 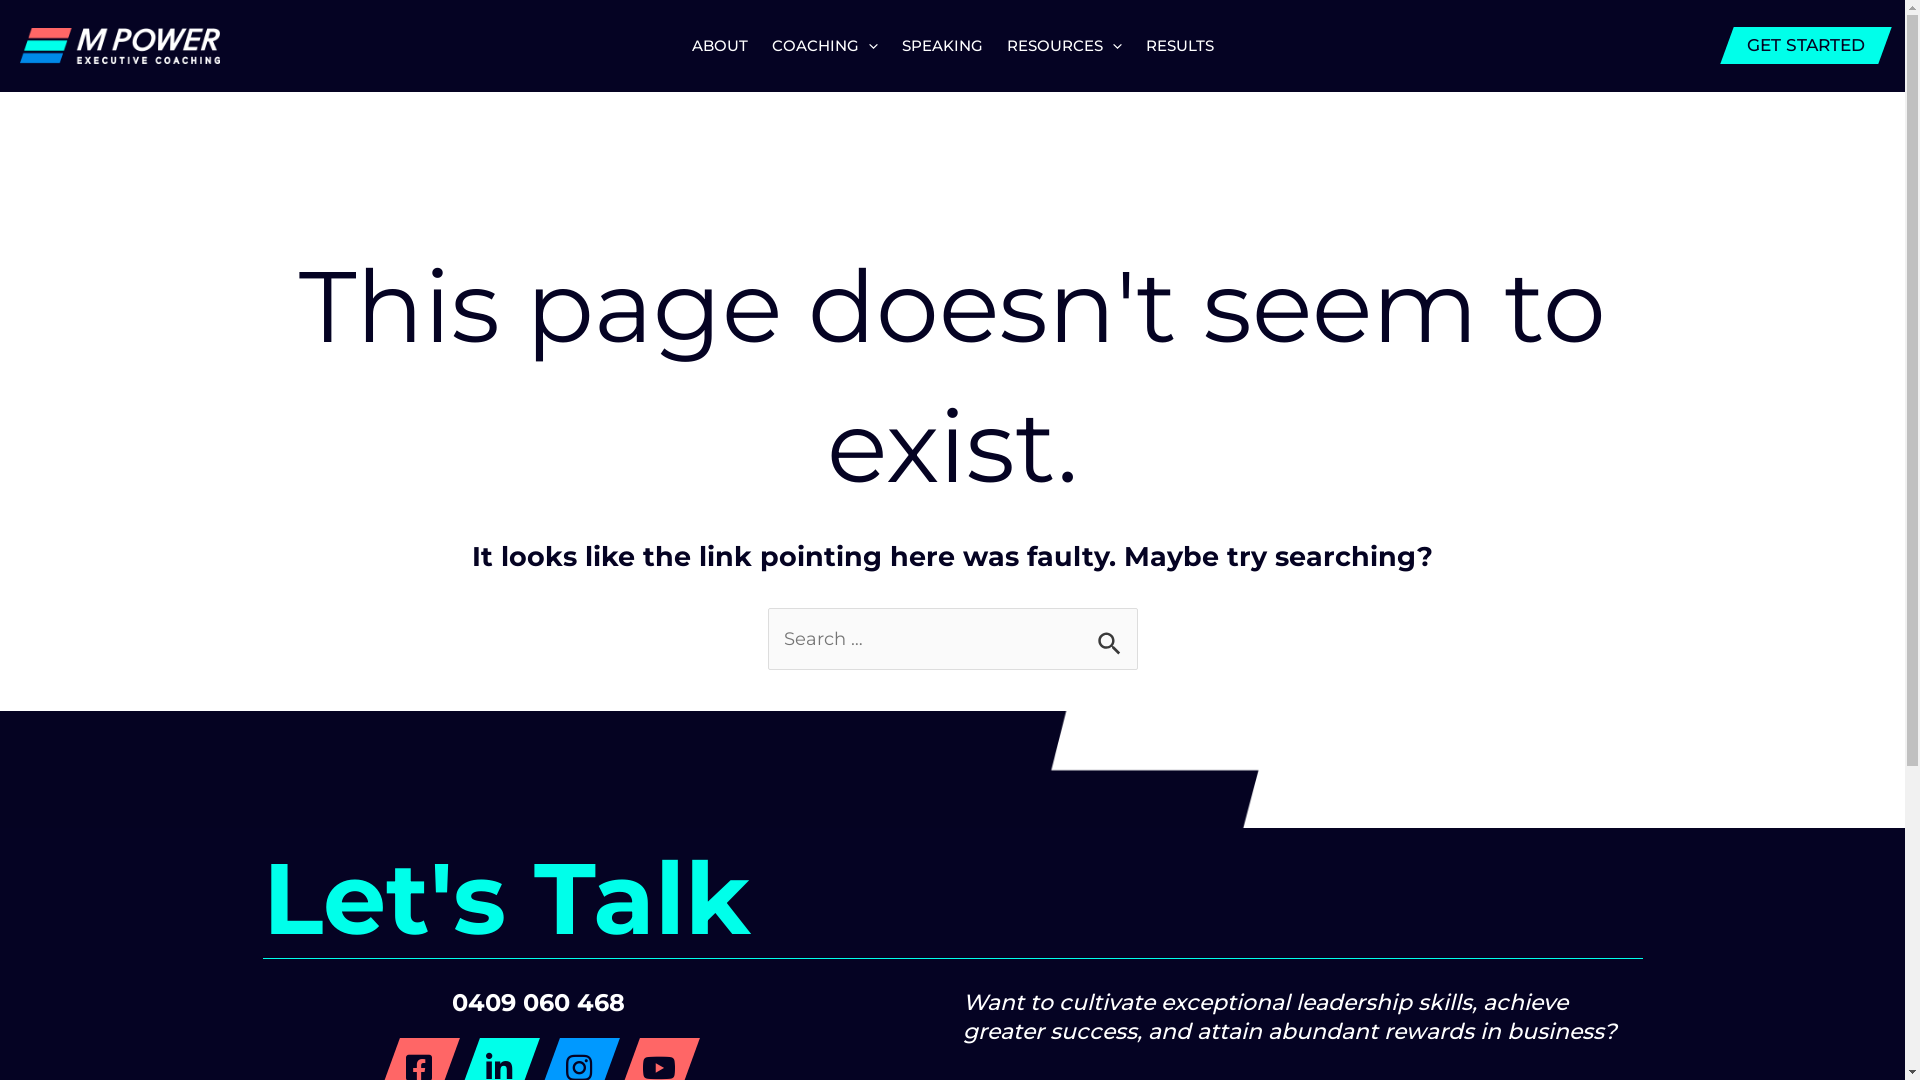 What do you see at coordinates (942, 46) in the screenshot?
I see `SPEAKING` at bounding box center [942, 46].